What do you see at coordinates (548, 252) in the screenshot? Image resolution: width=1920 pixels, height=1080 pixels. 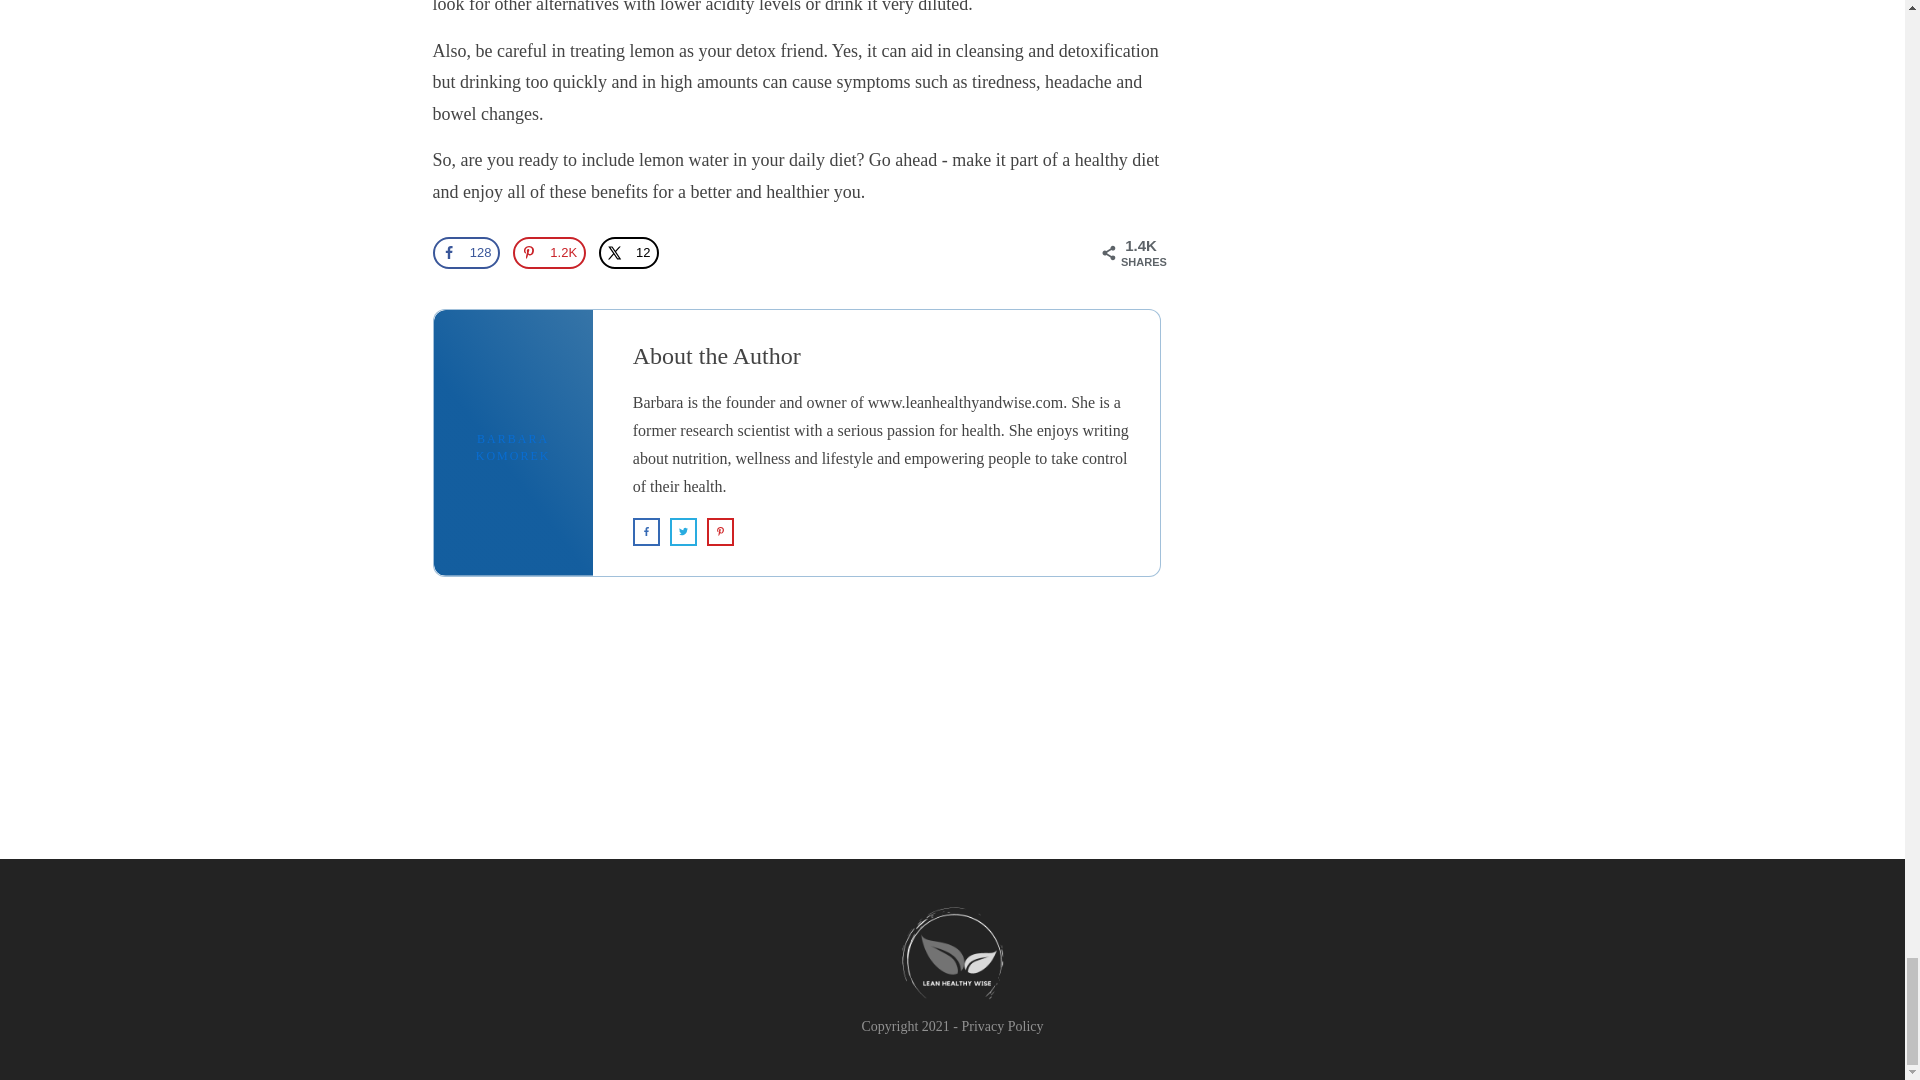 I see `Save to Pinterest` at bounding box center [548, 252].